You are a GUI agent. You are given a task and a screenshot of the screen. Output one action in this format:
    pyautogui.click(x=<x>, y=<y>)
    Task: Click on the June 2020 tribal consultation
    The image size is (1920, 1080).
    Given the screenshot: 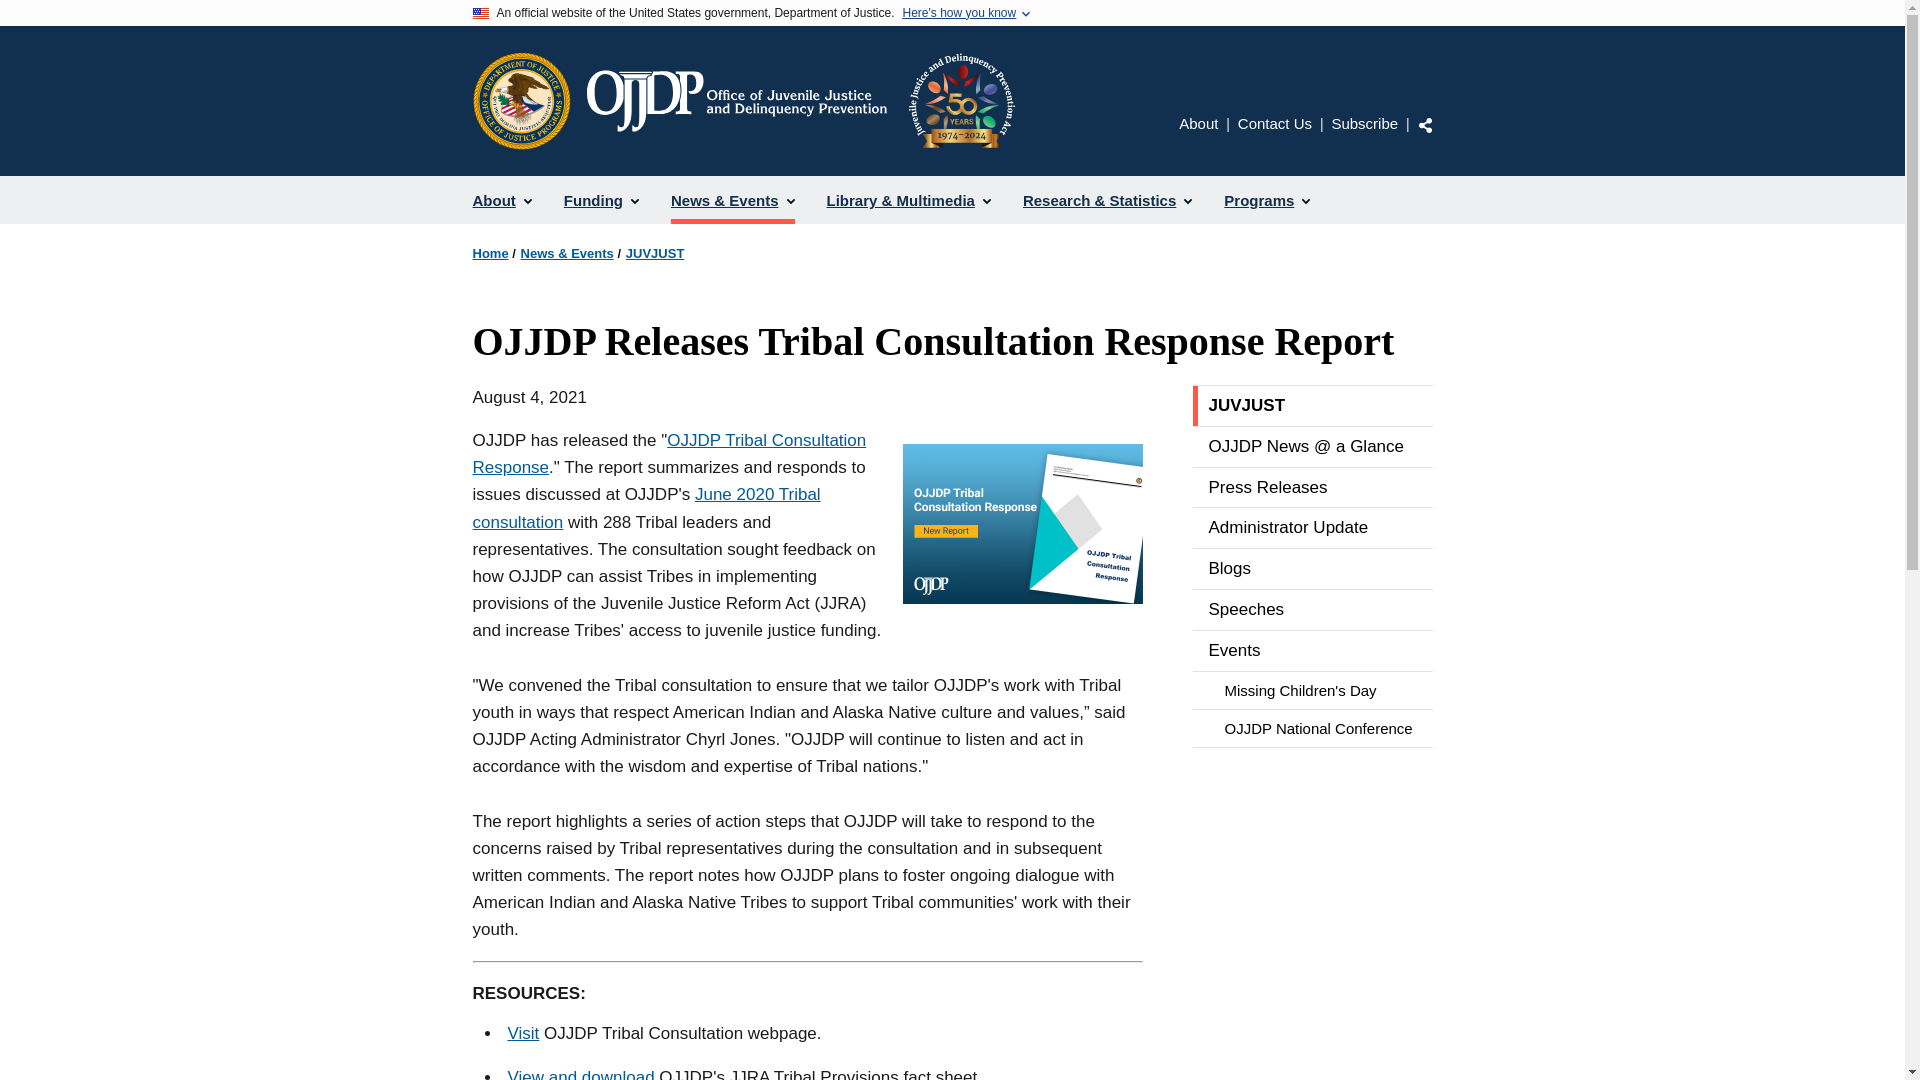 What is the action you would take?
    pyautogui.click(x=646, y=508)
    